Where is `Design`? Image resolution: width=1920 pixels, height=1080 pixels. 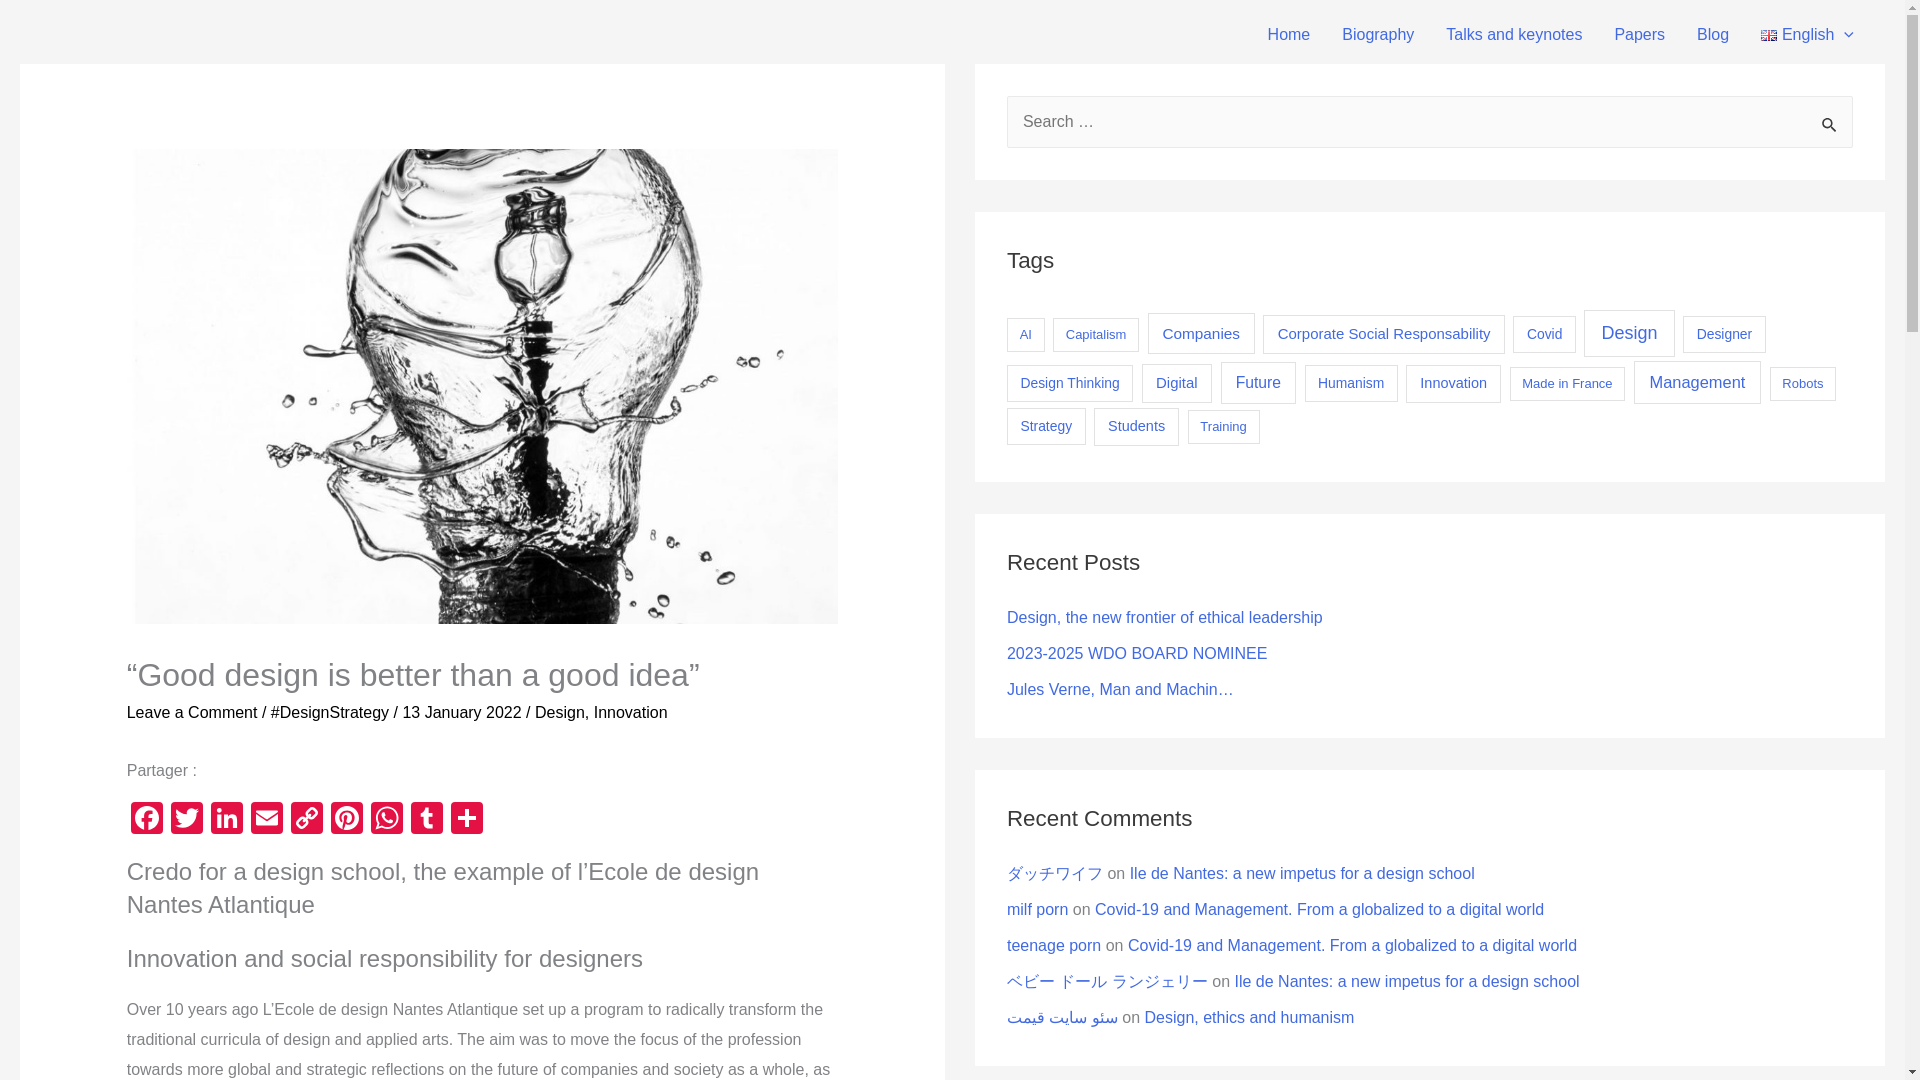 Design is located at coordinates (560, 712).